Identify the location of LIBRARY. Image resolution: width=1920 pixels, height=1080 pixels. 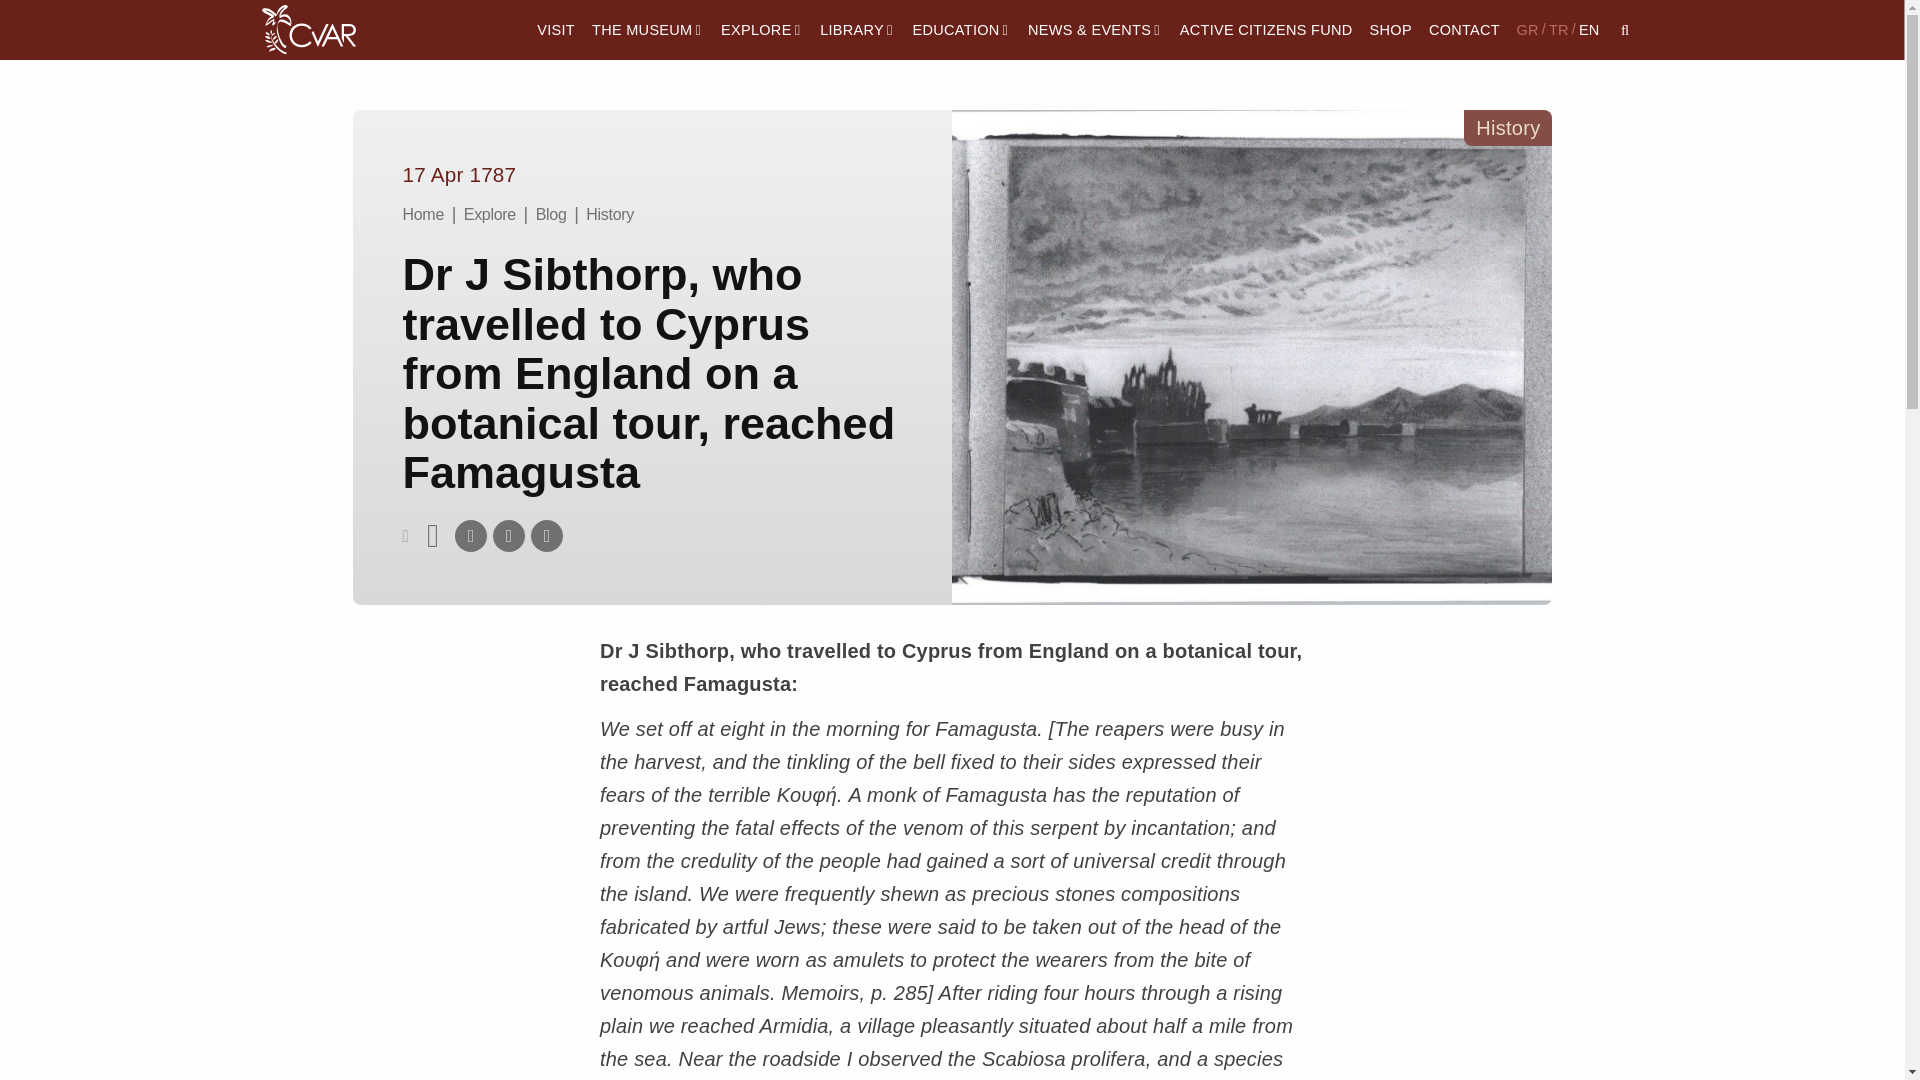
(858, 30).